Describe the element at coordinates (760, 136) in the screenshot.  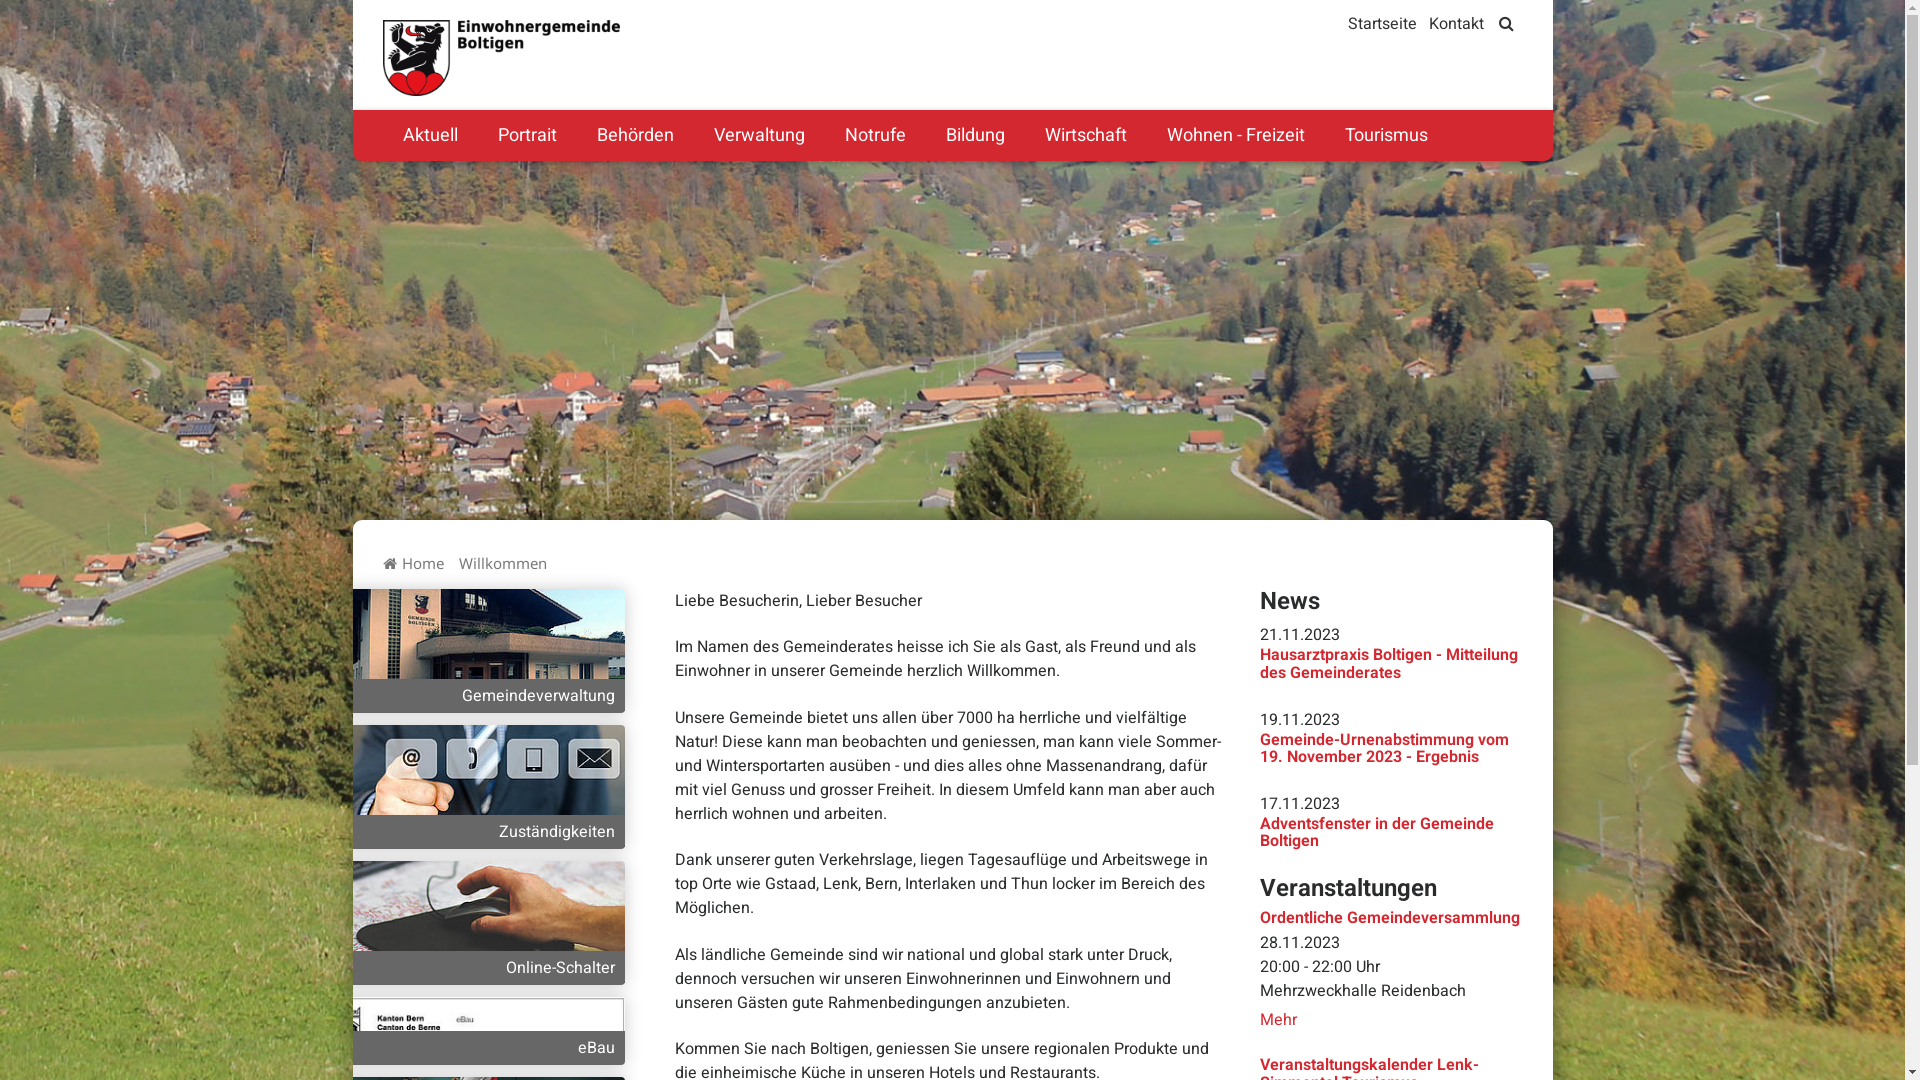
I see `Verwaltung` at that location.